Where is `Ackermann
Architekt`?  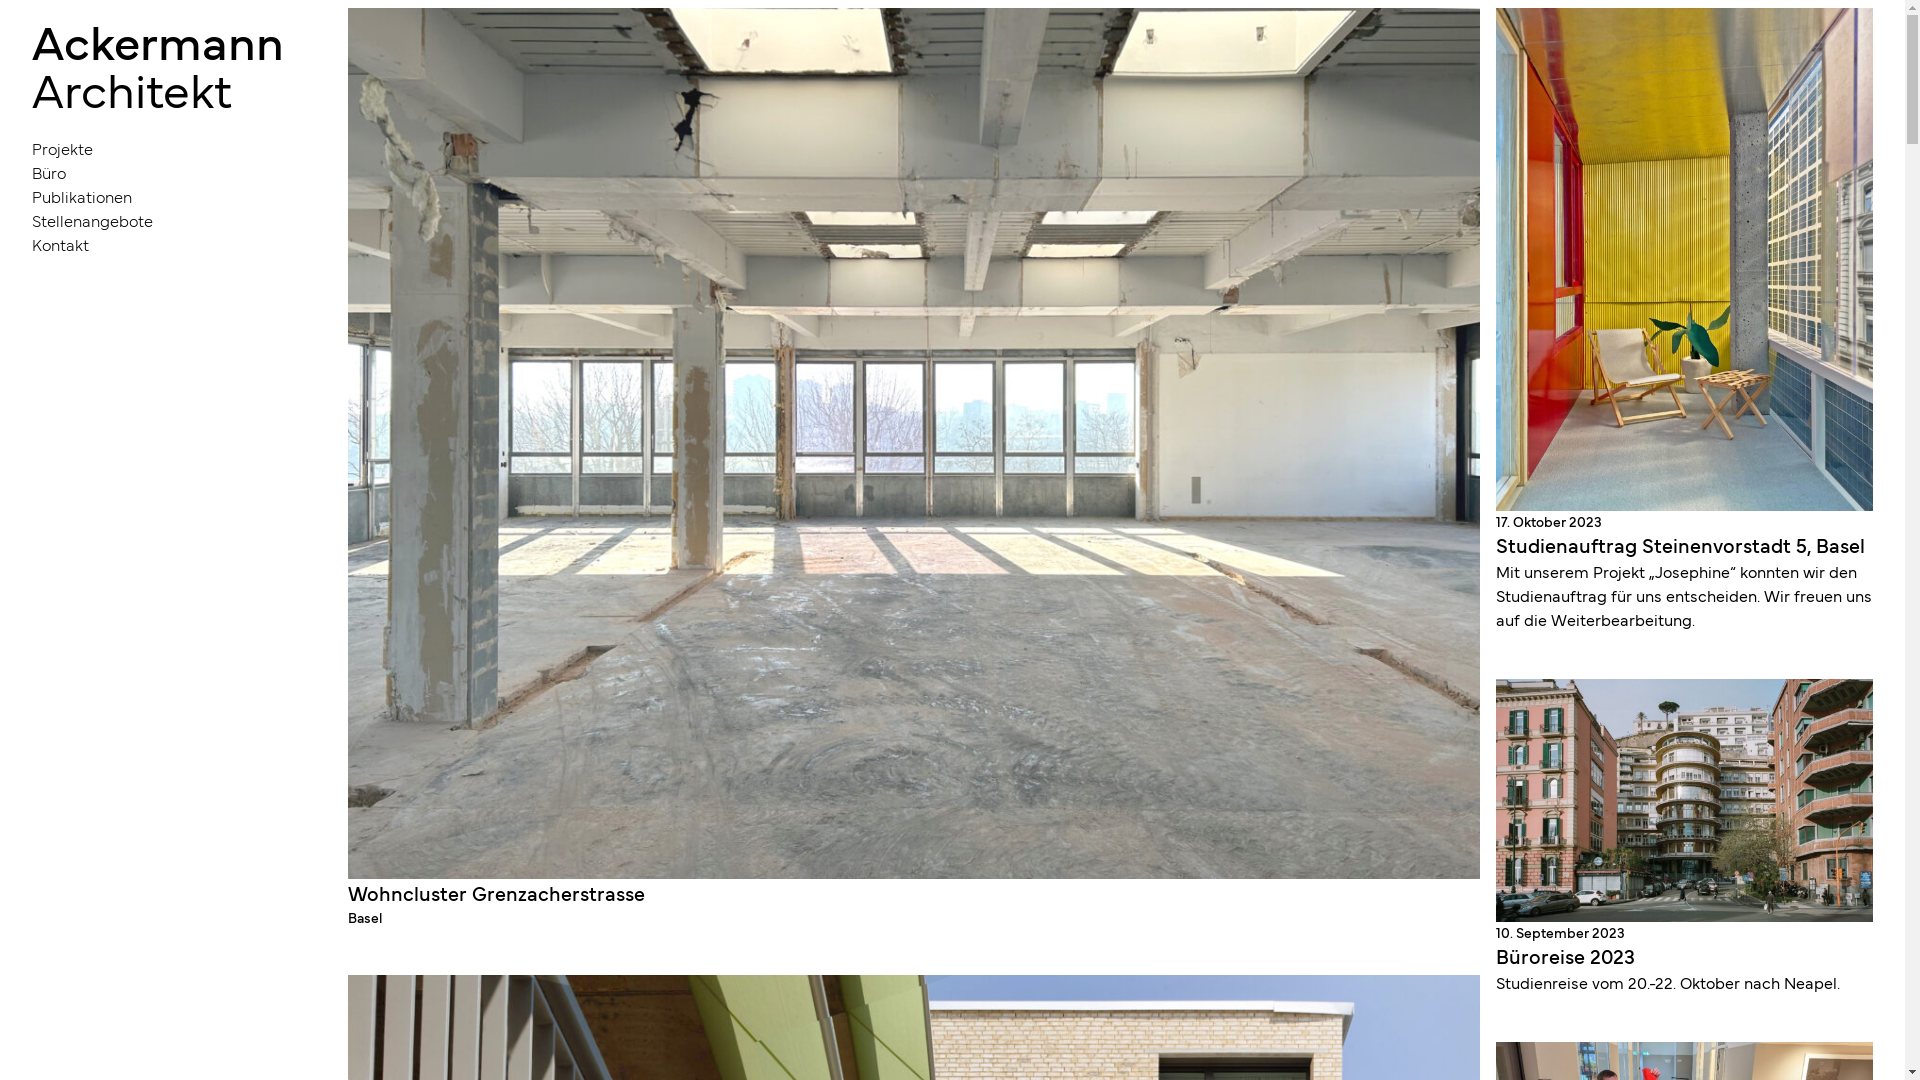 Ackermann
Architekt is located at coordinates (158, 64).